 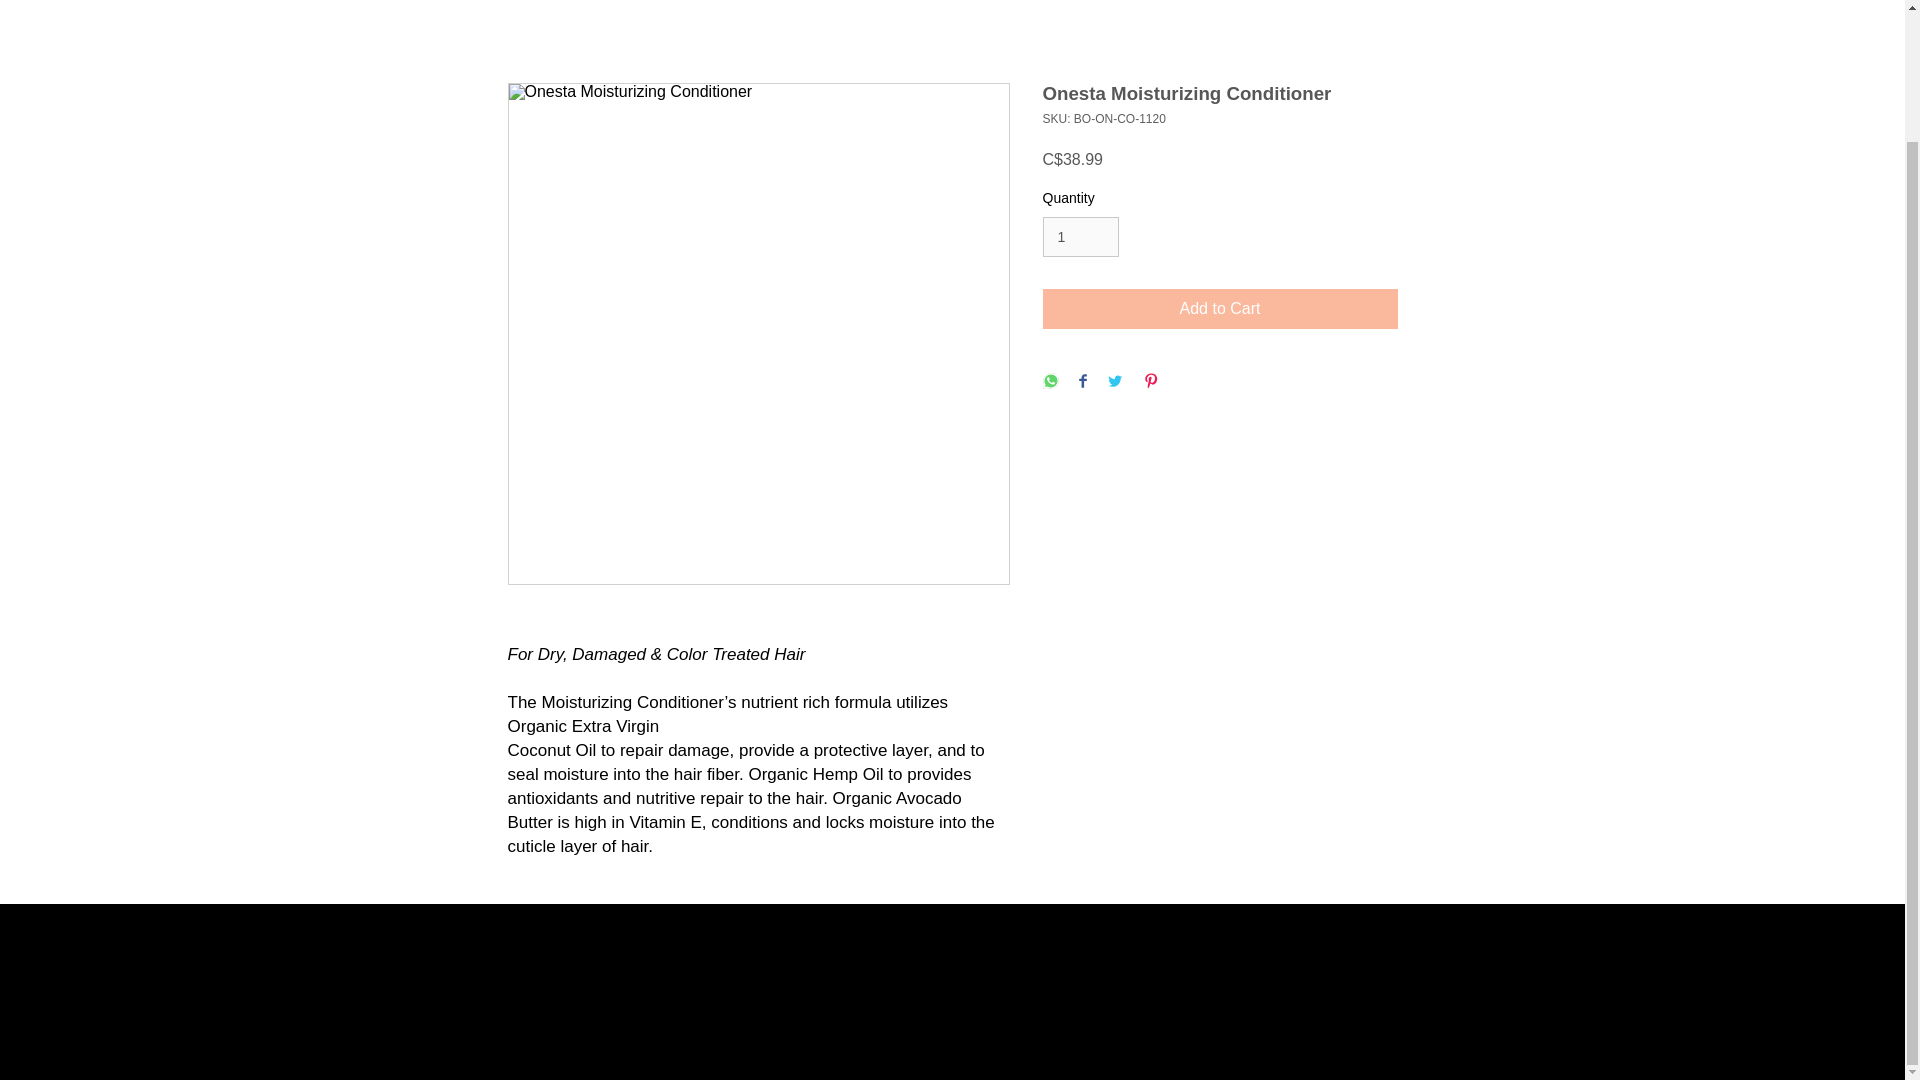 I want to click on Add to Cart, so click(x=1220, y=309).